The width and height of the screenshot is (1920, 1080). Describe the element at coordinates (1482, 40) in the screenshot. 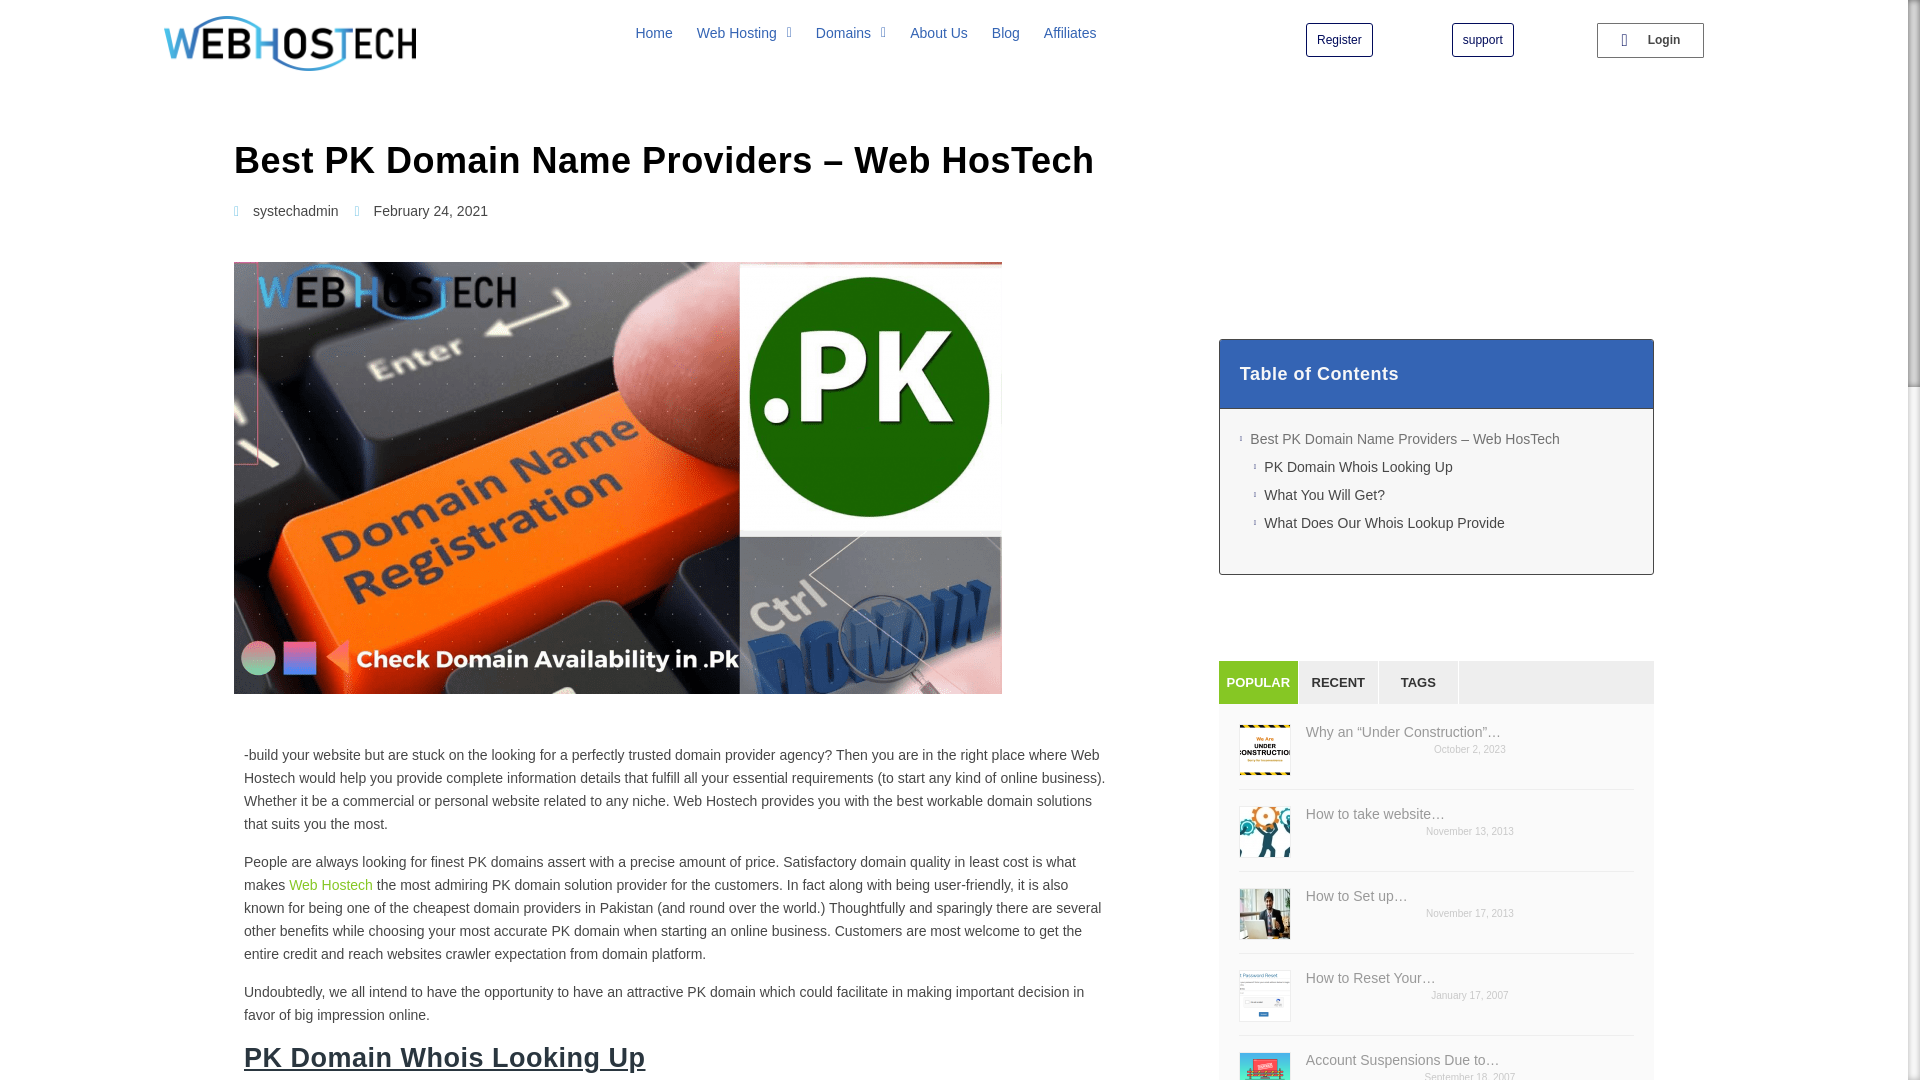

I see `support` at that location.